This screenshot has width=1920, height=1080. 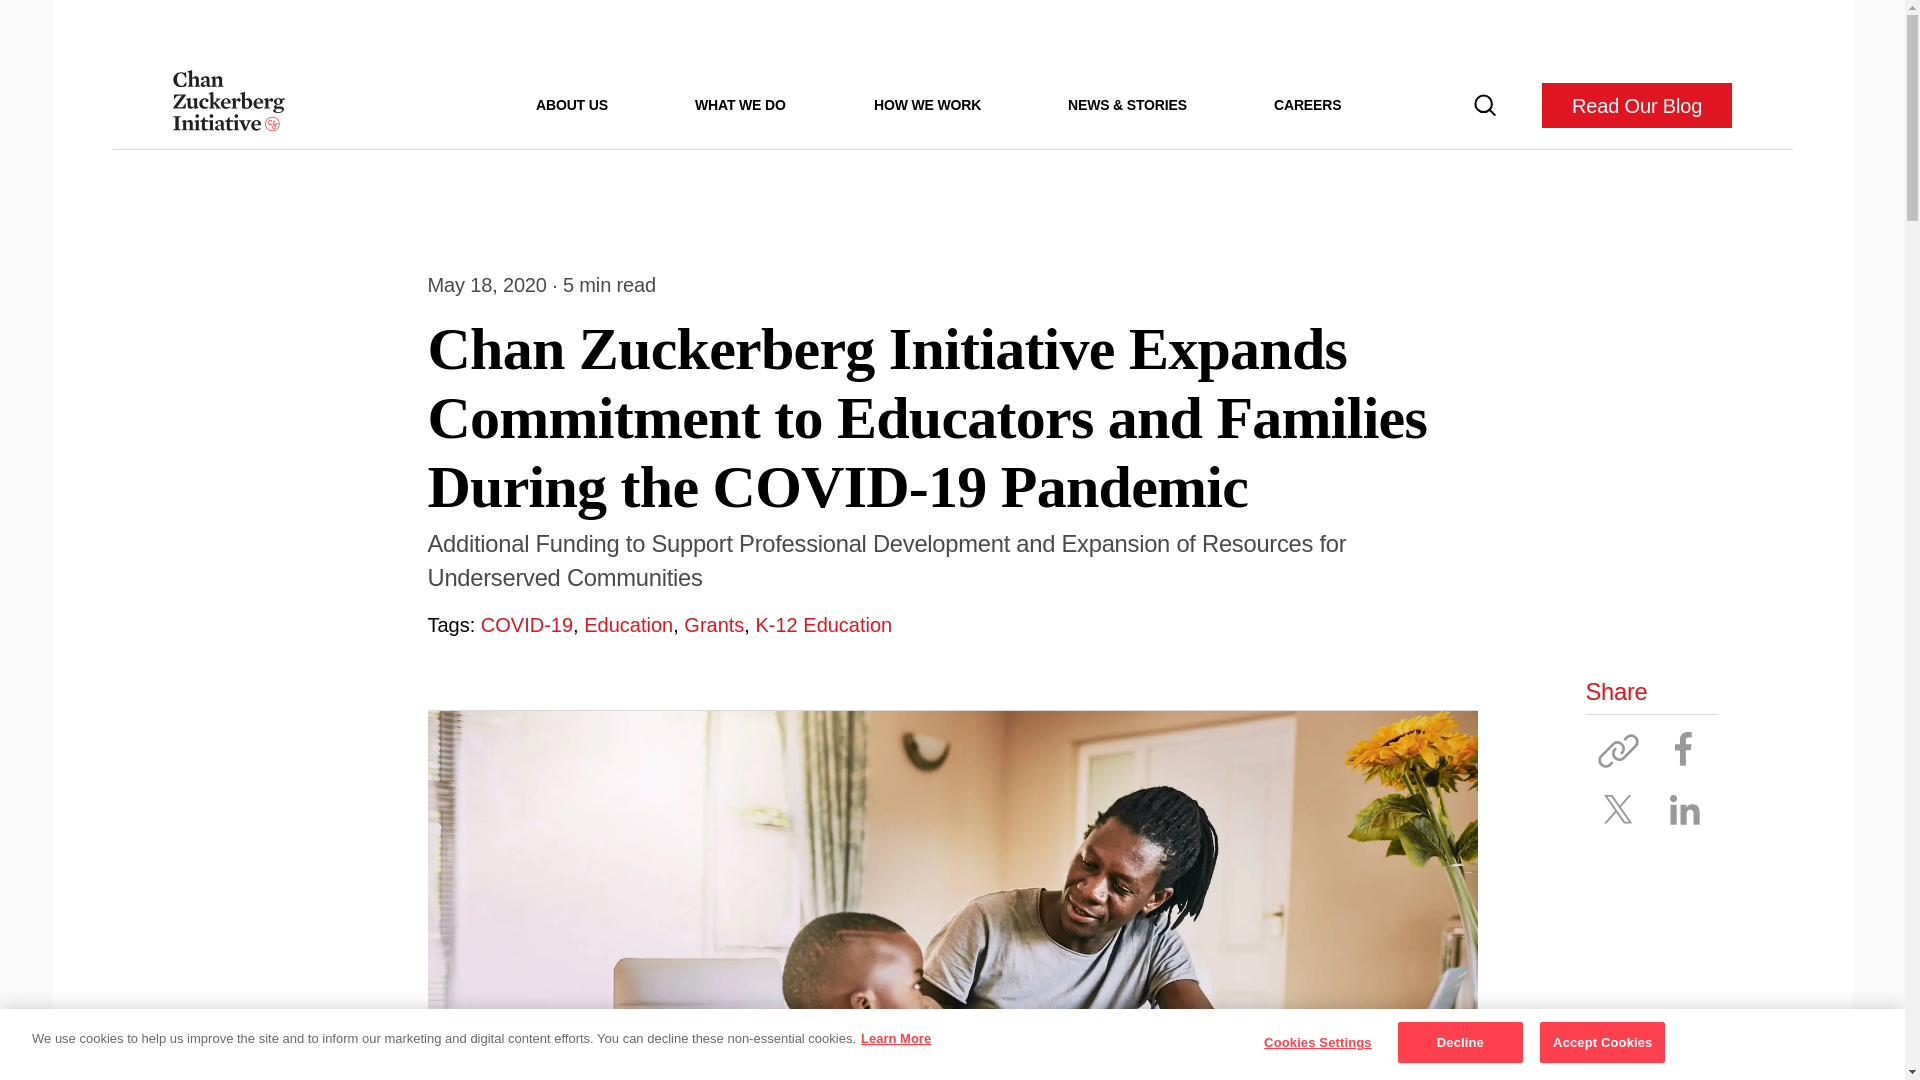 What do you see at coordinates (740, 104) in the screenshot?
I see `WHAT WE DO` at bounding box center [740, 104].